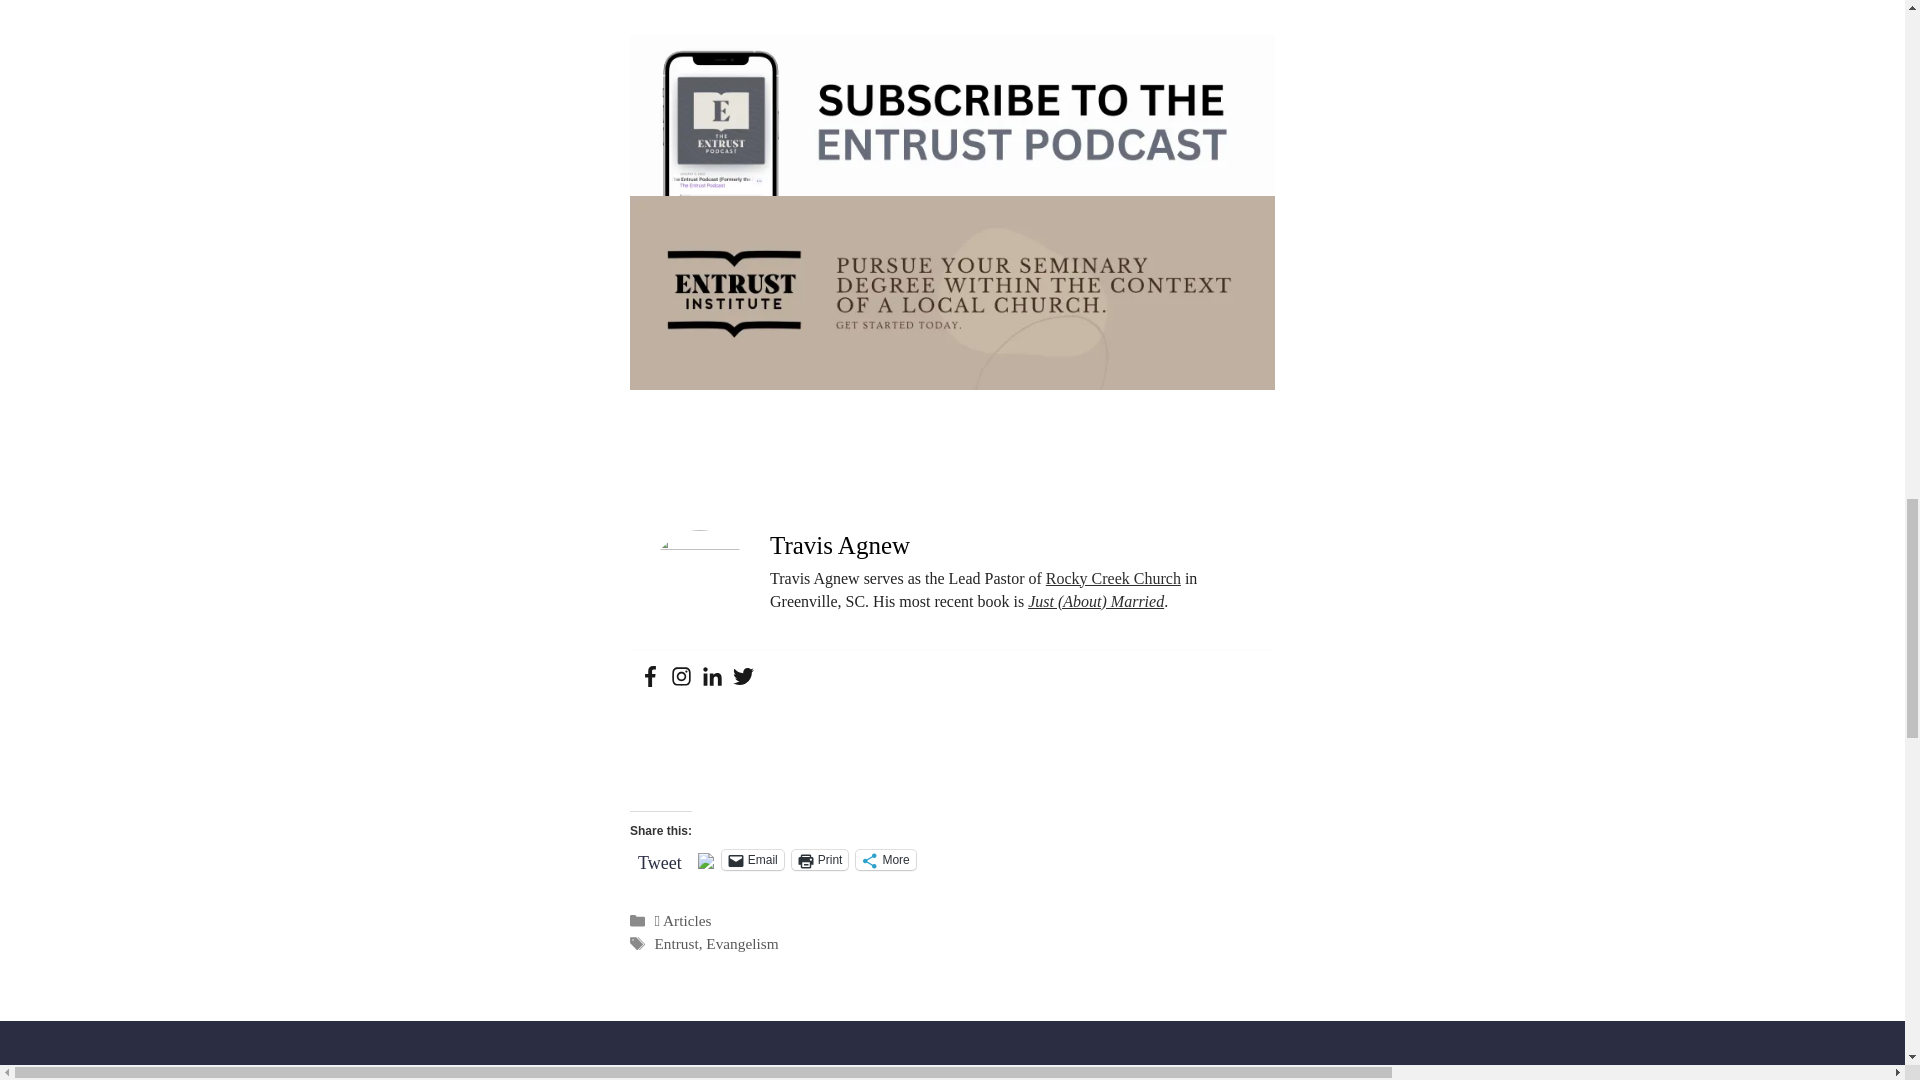 The height and width of the screenshot is (1080, 1920). Describe the element at coordinates (820, 860) in the screenshot. I see `Print` at that location.